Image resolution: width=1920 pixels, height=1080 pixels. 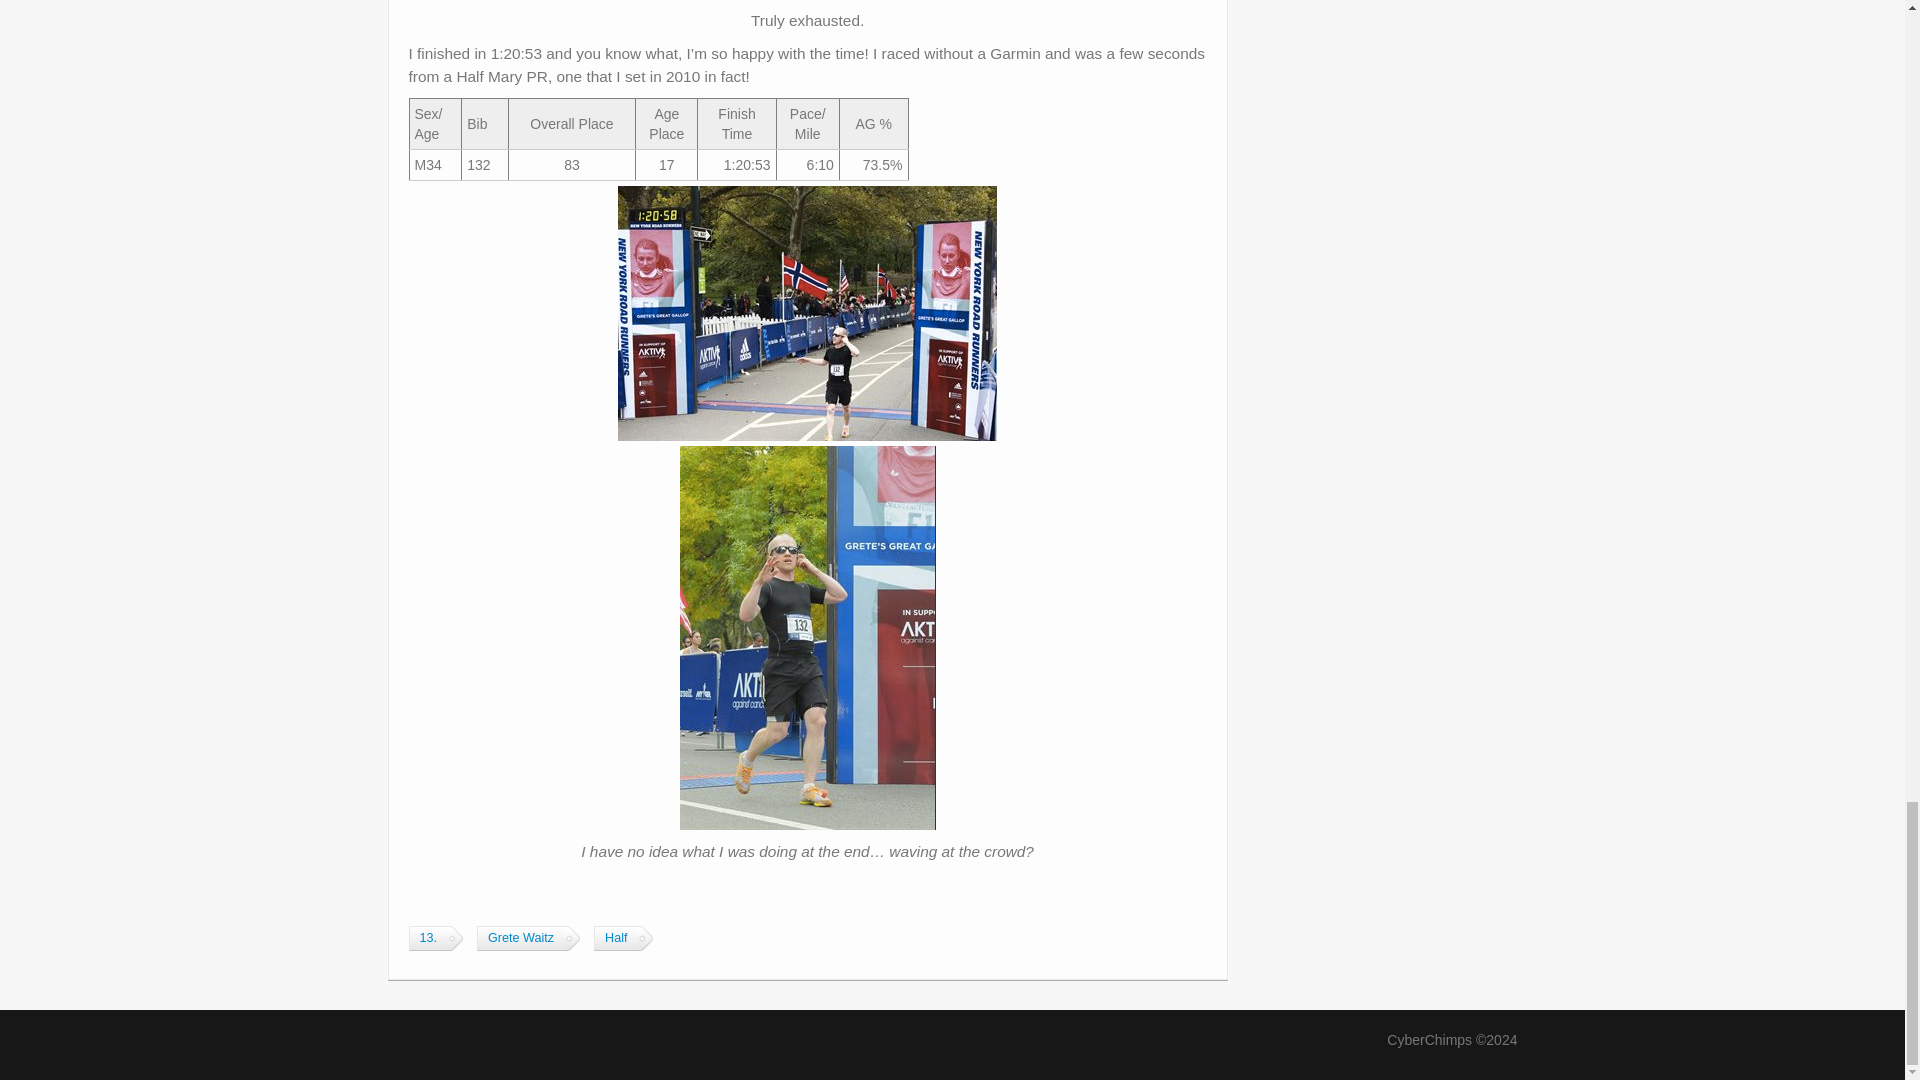 I want to click on Grete Waitz, so click(x=520, y=938).